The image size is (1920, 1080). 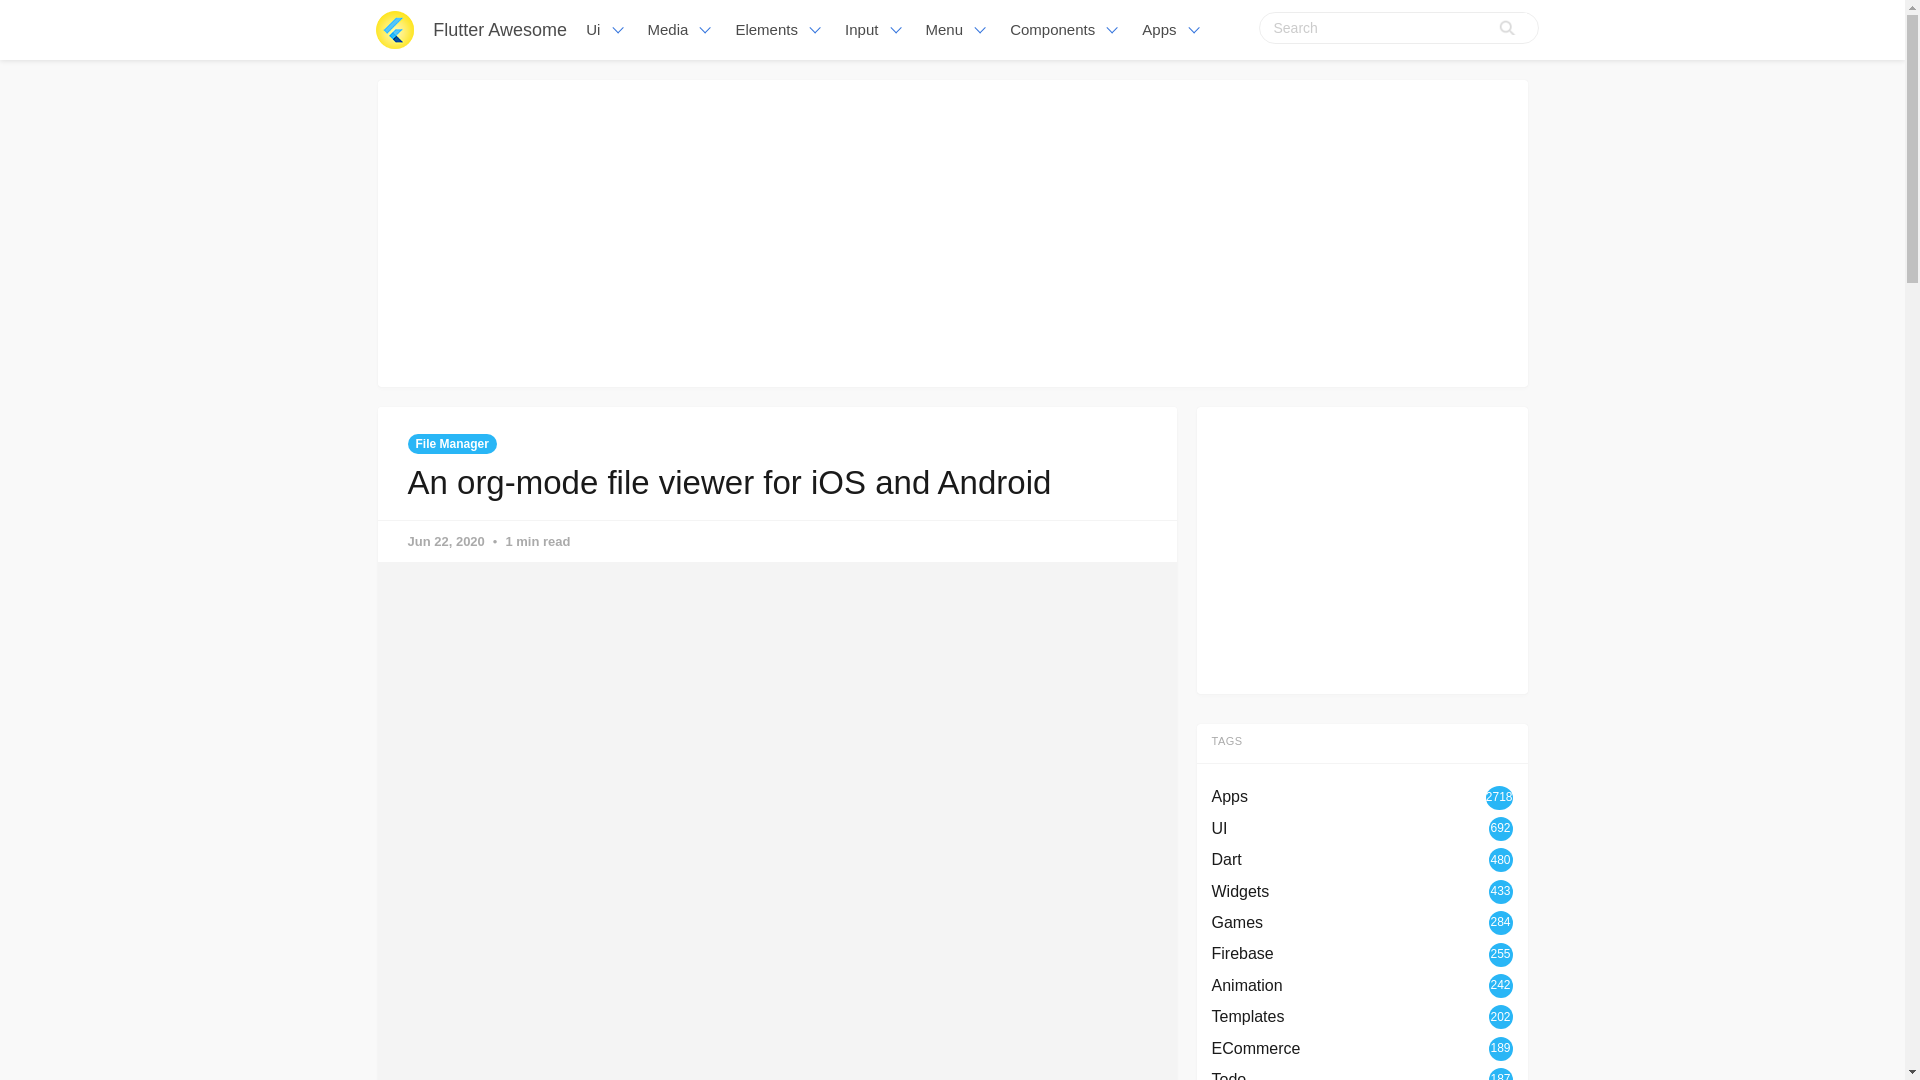 What do you see at coordinates (681, 30) in the screenshot?
I see `Media` at bounding box center [681, 30].